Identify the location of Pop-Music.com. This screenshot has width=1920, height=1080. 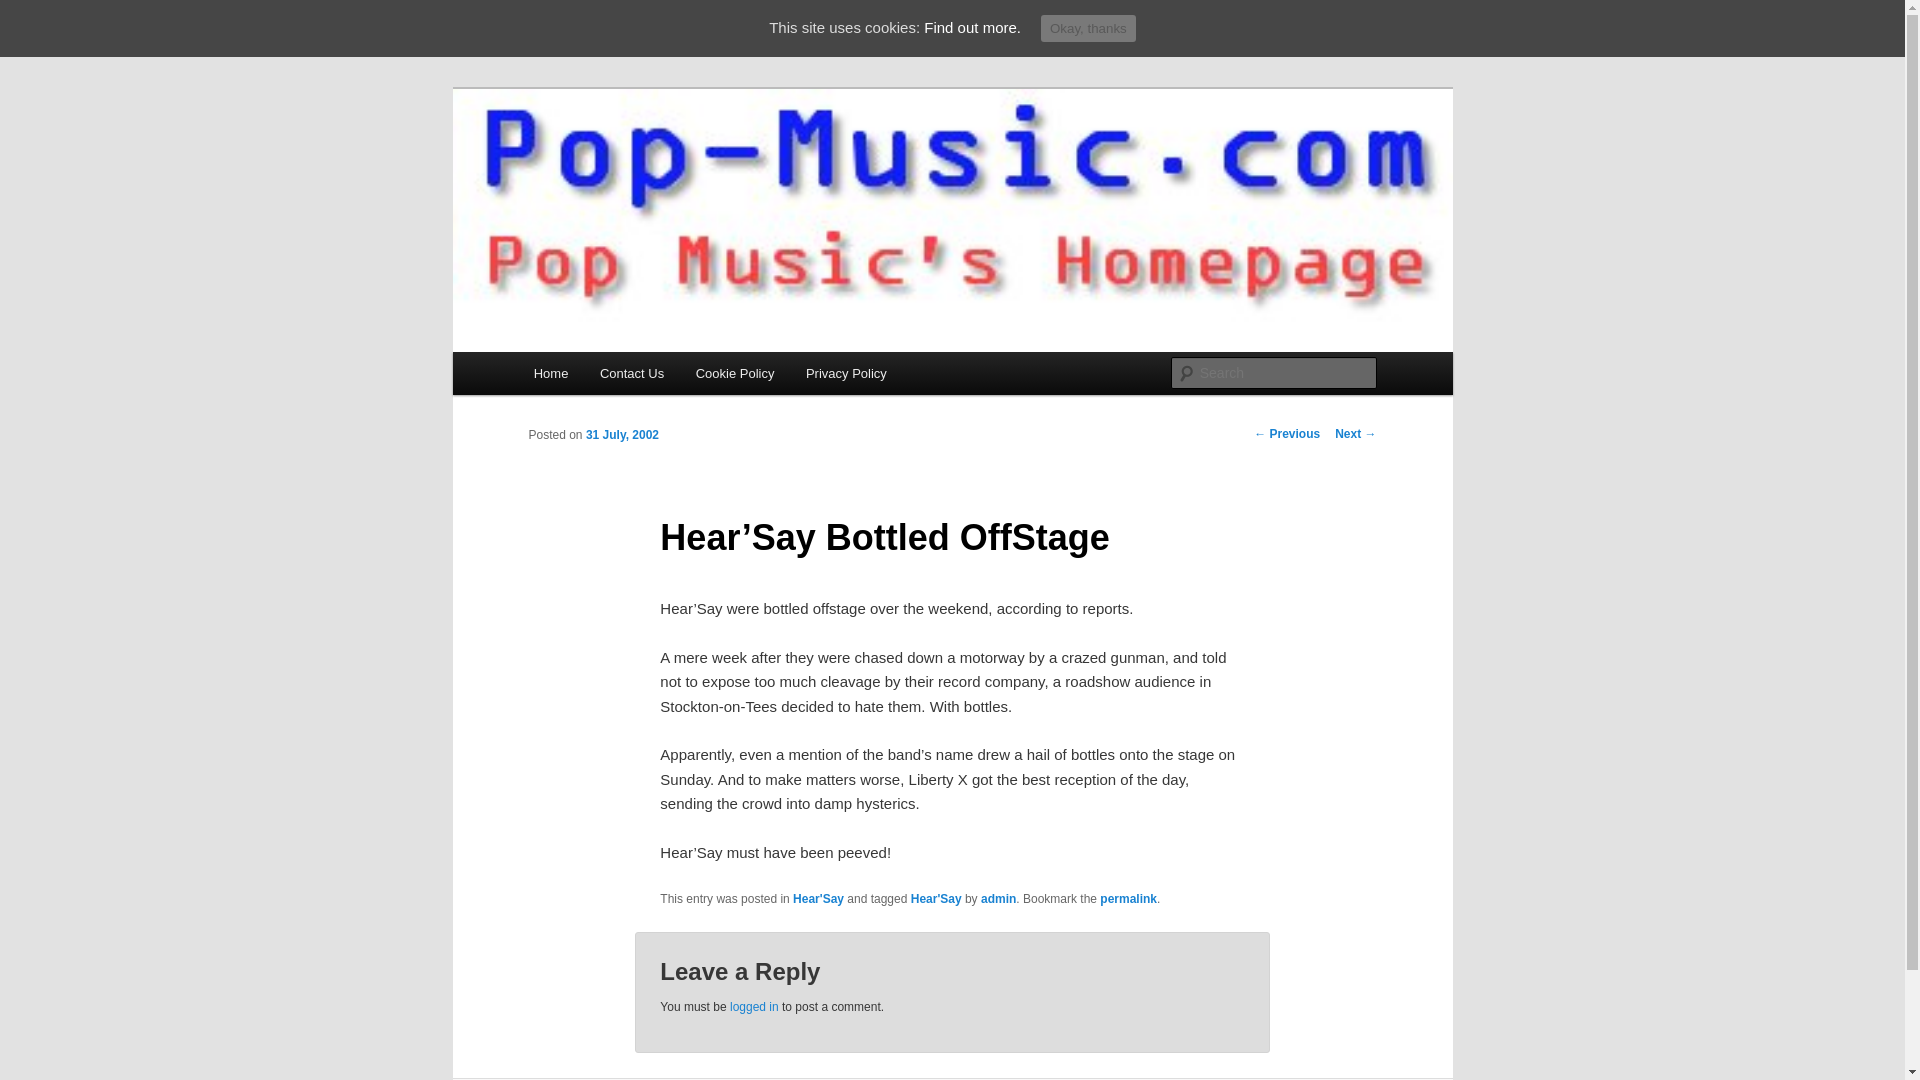
(639, 161).